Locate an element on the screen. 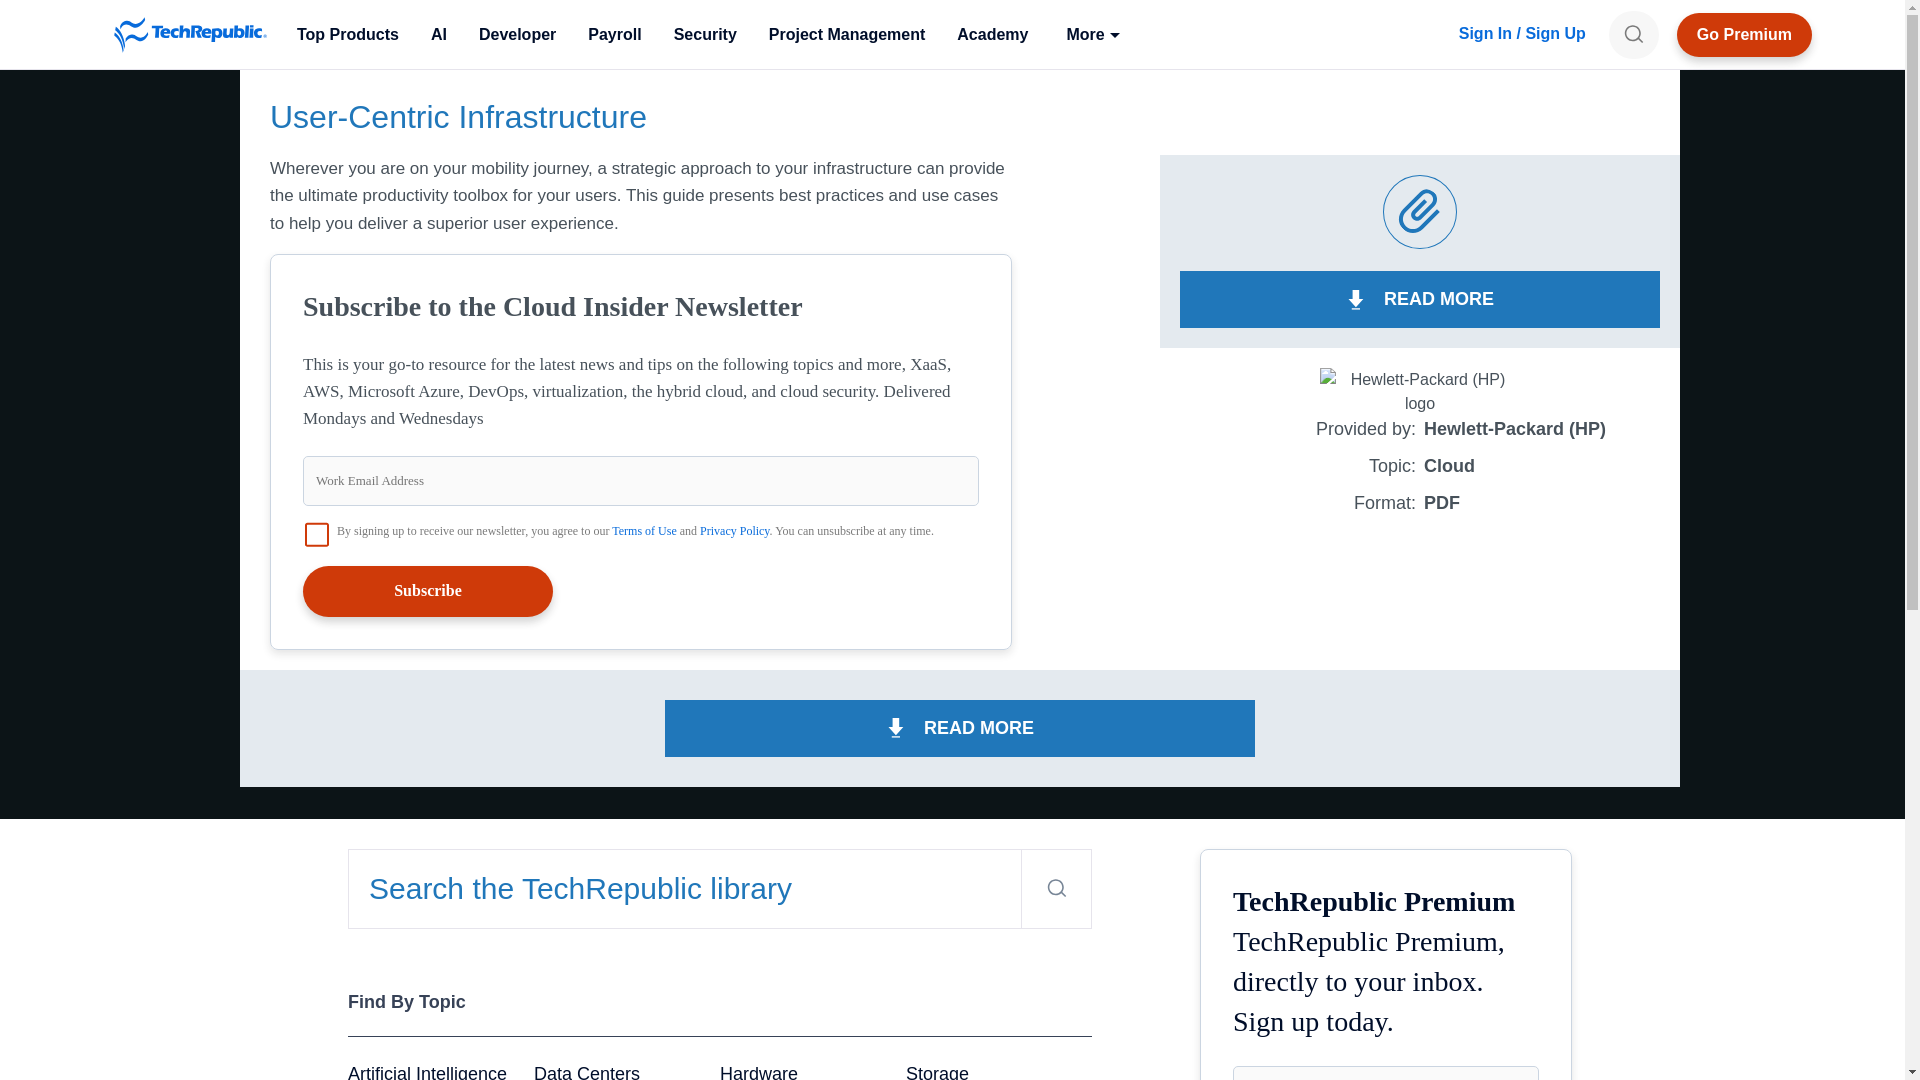 The image size is (1920, 1080). on is located at coordinates (316, 534).